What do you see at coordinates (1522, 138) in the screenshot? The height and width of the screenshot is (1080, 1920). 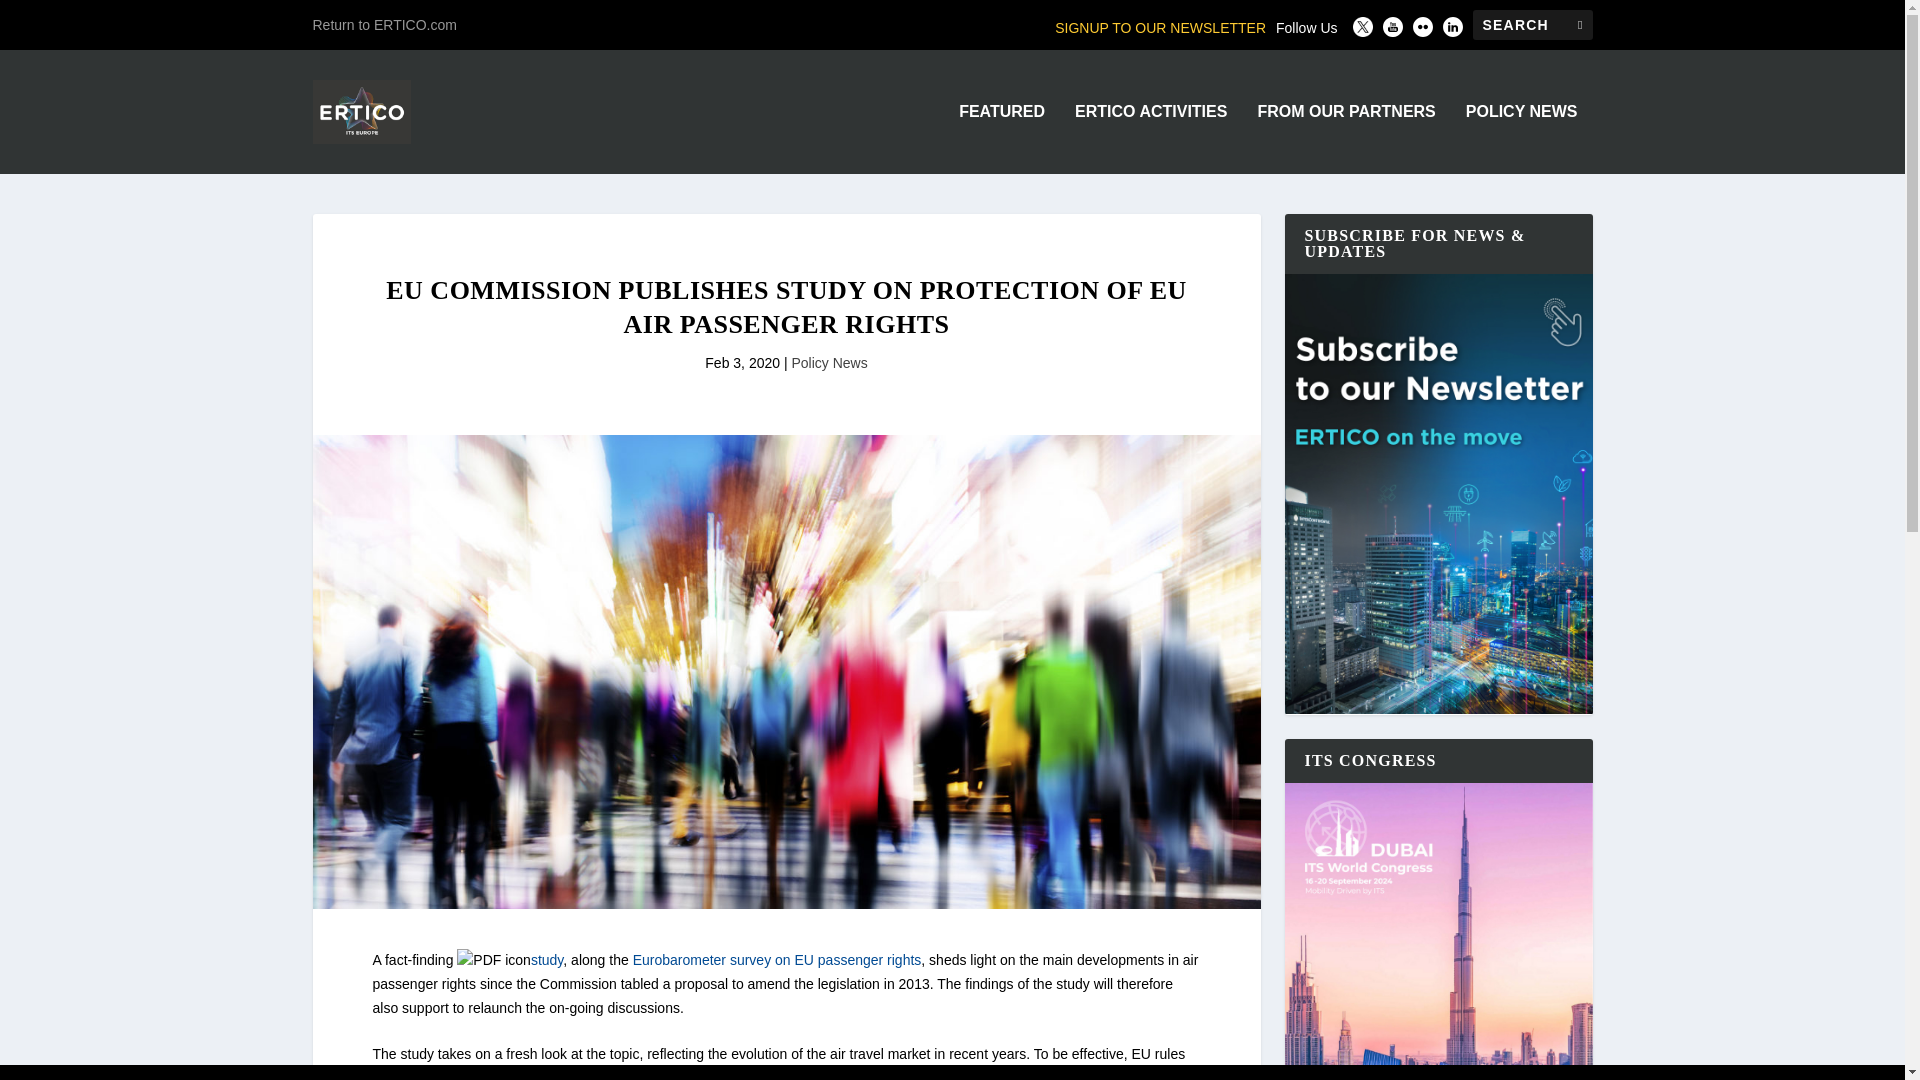 I see `POLICY NEWS` at bounding box center [1522, 138].